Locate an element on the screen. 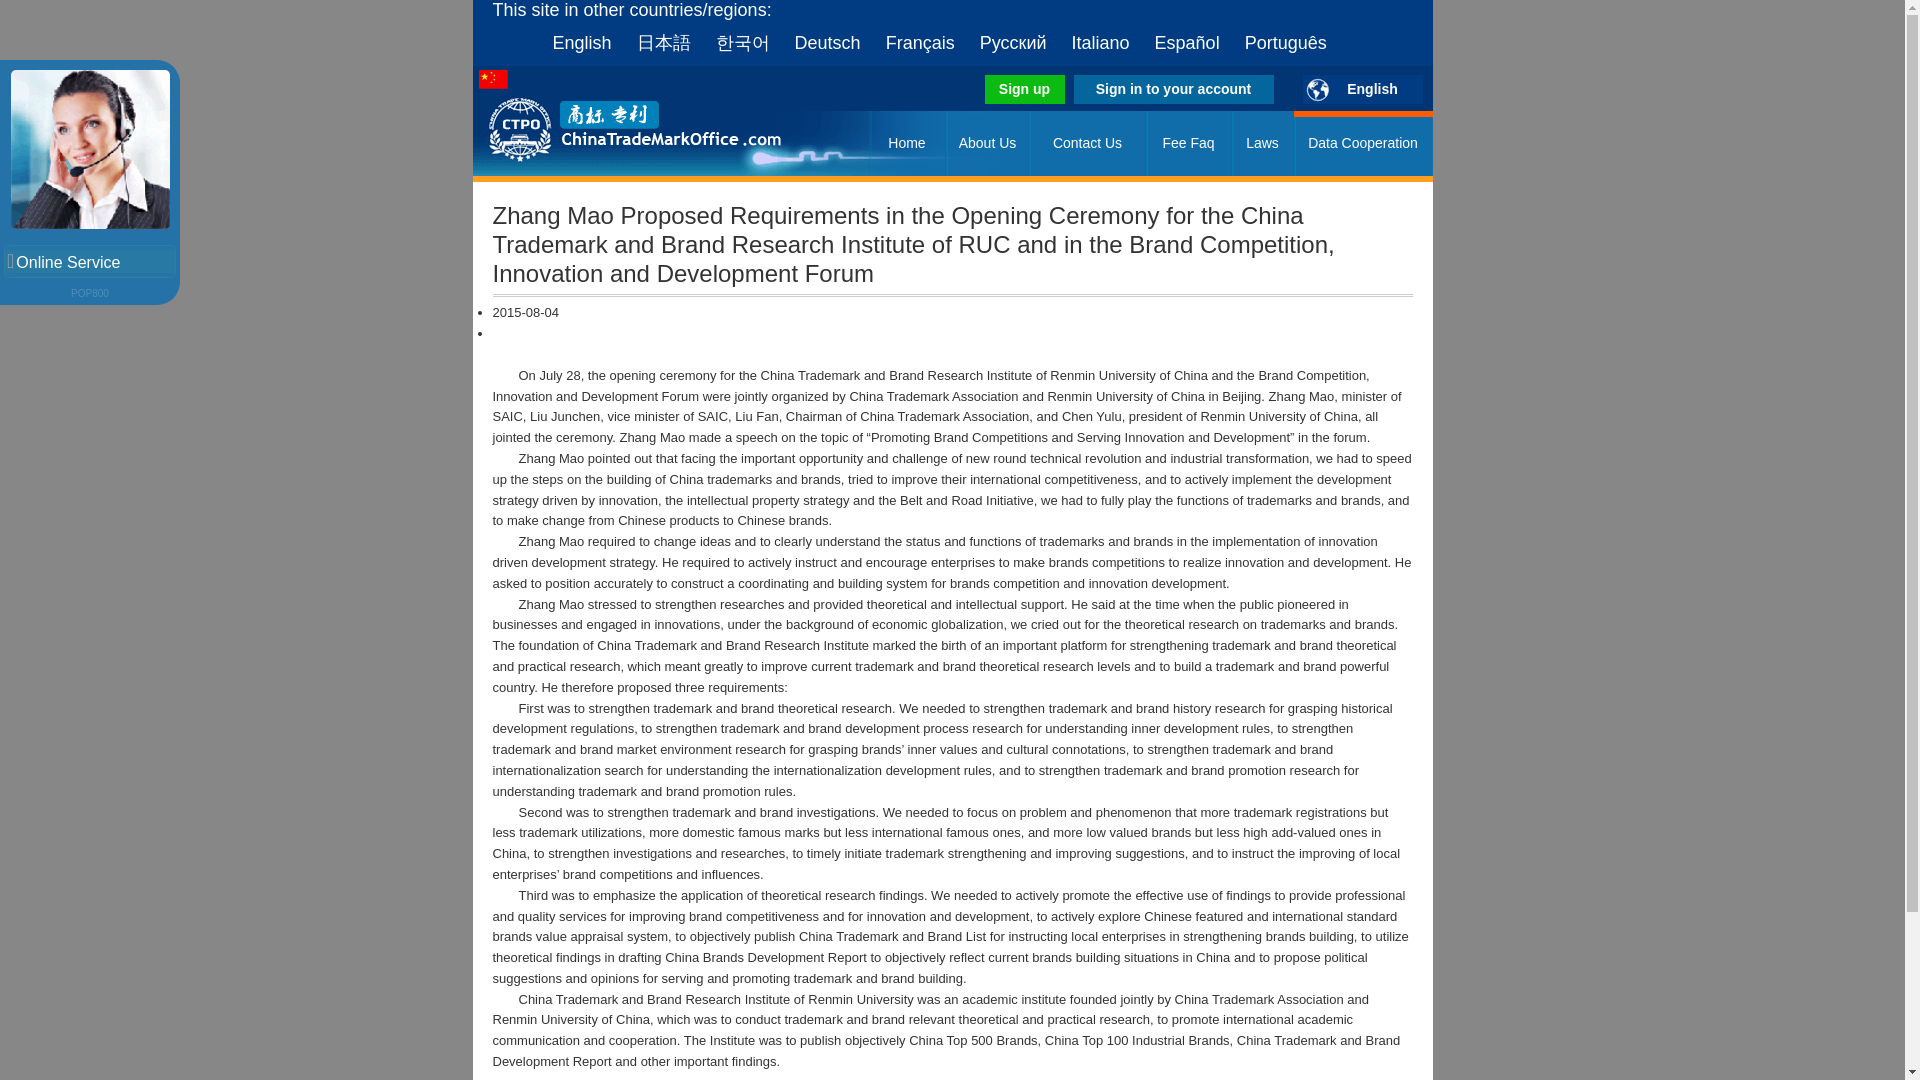  chat with Online Service  is located at coordinates (90, 261).